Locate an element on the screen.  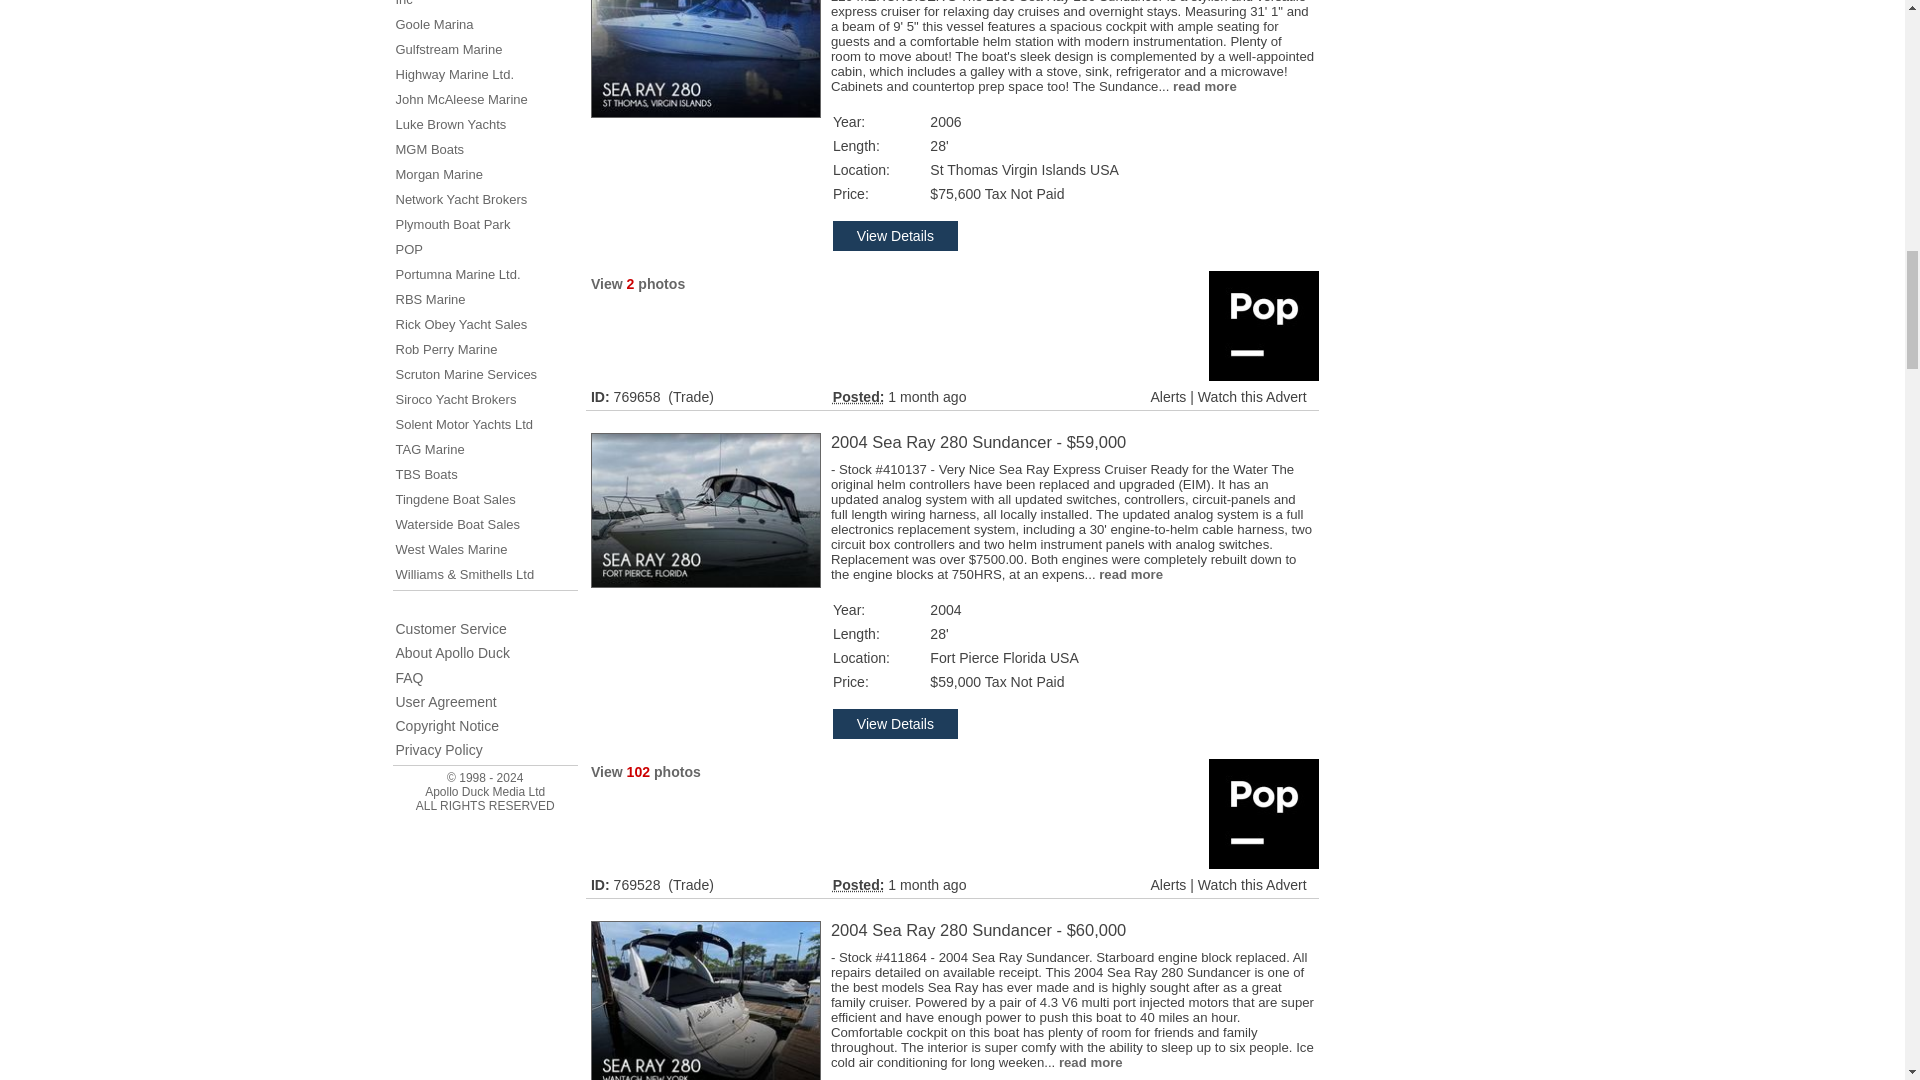
Highway Marine Ltd., UK is located at coordinates (454, 74).